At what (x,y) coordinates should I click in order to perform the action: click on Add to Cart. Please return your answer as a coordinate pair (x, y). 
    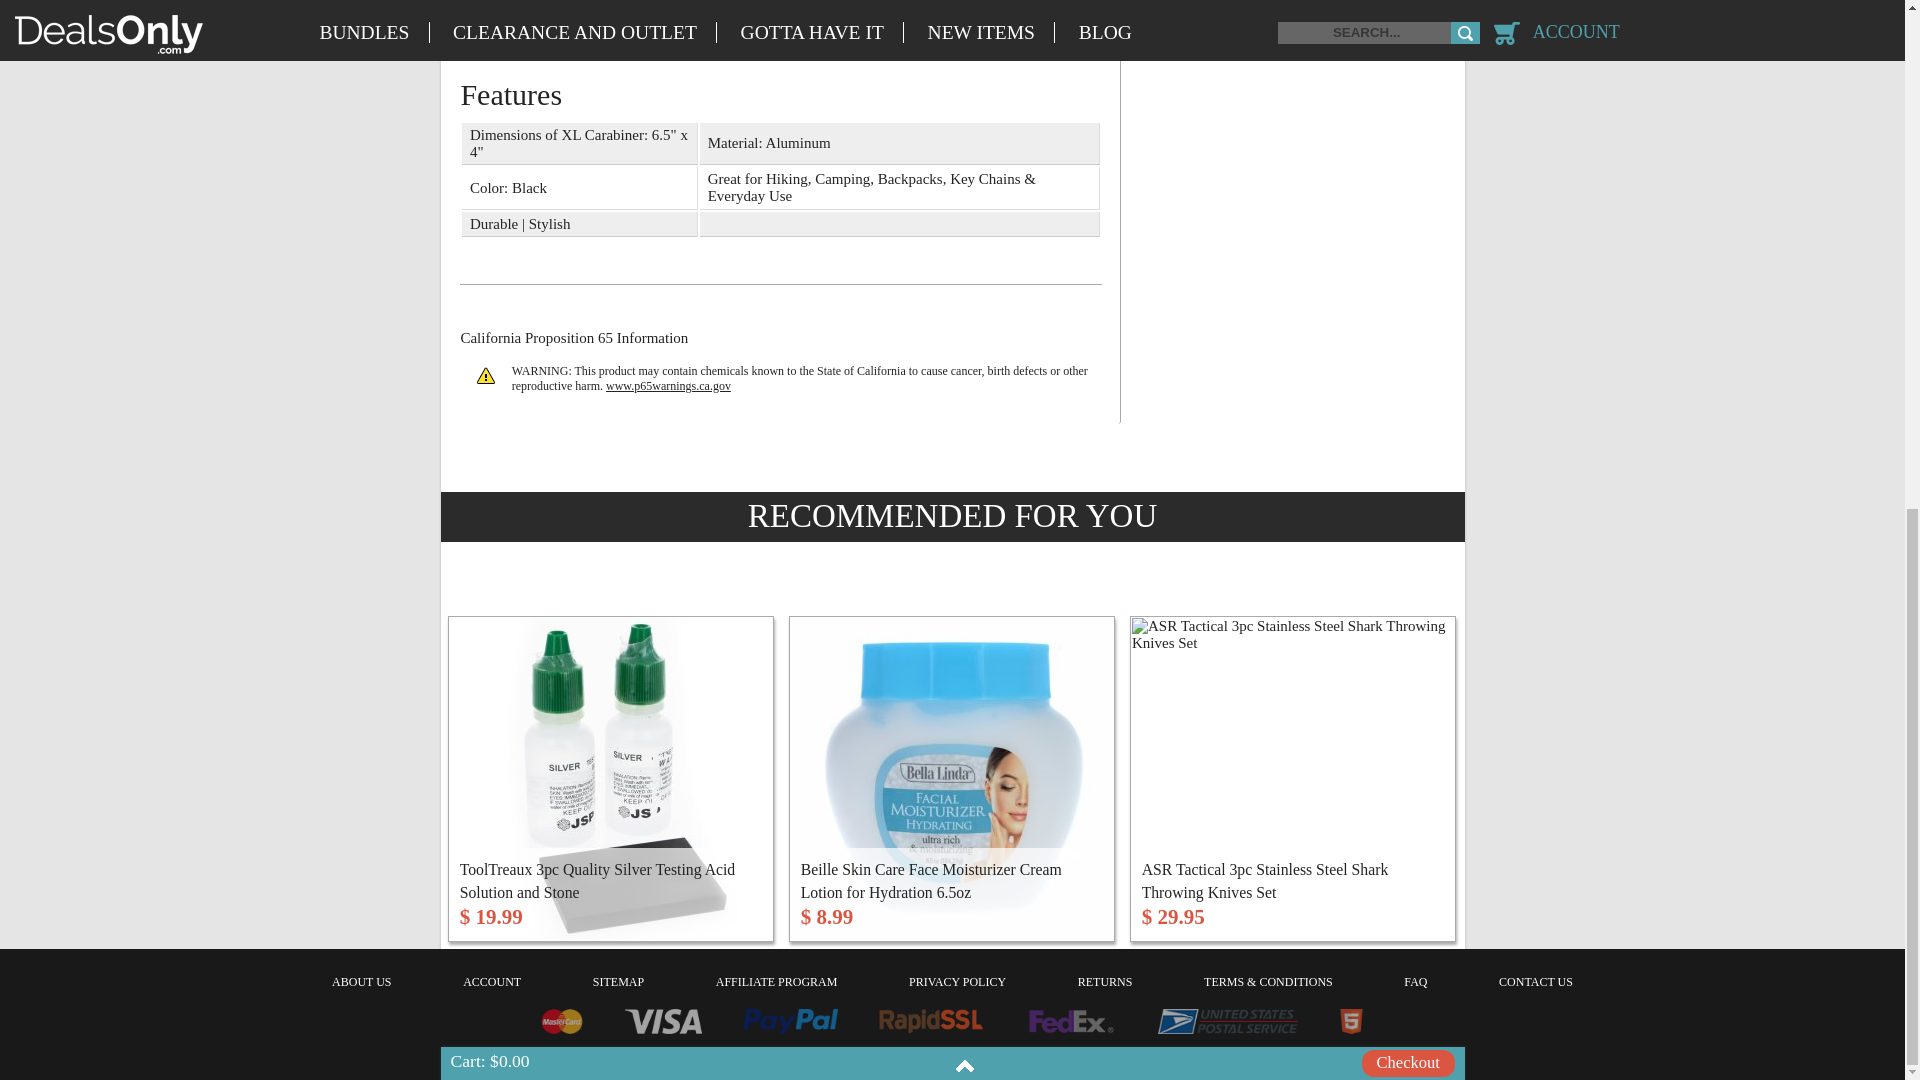
    Looking at the image, I should click on (1024, 919).